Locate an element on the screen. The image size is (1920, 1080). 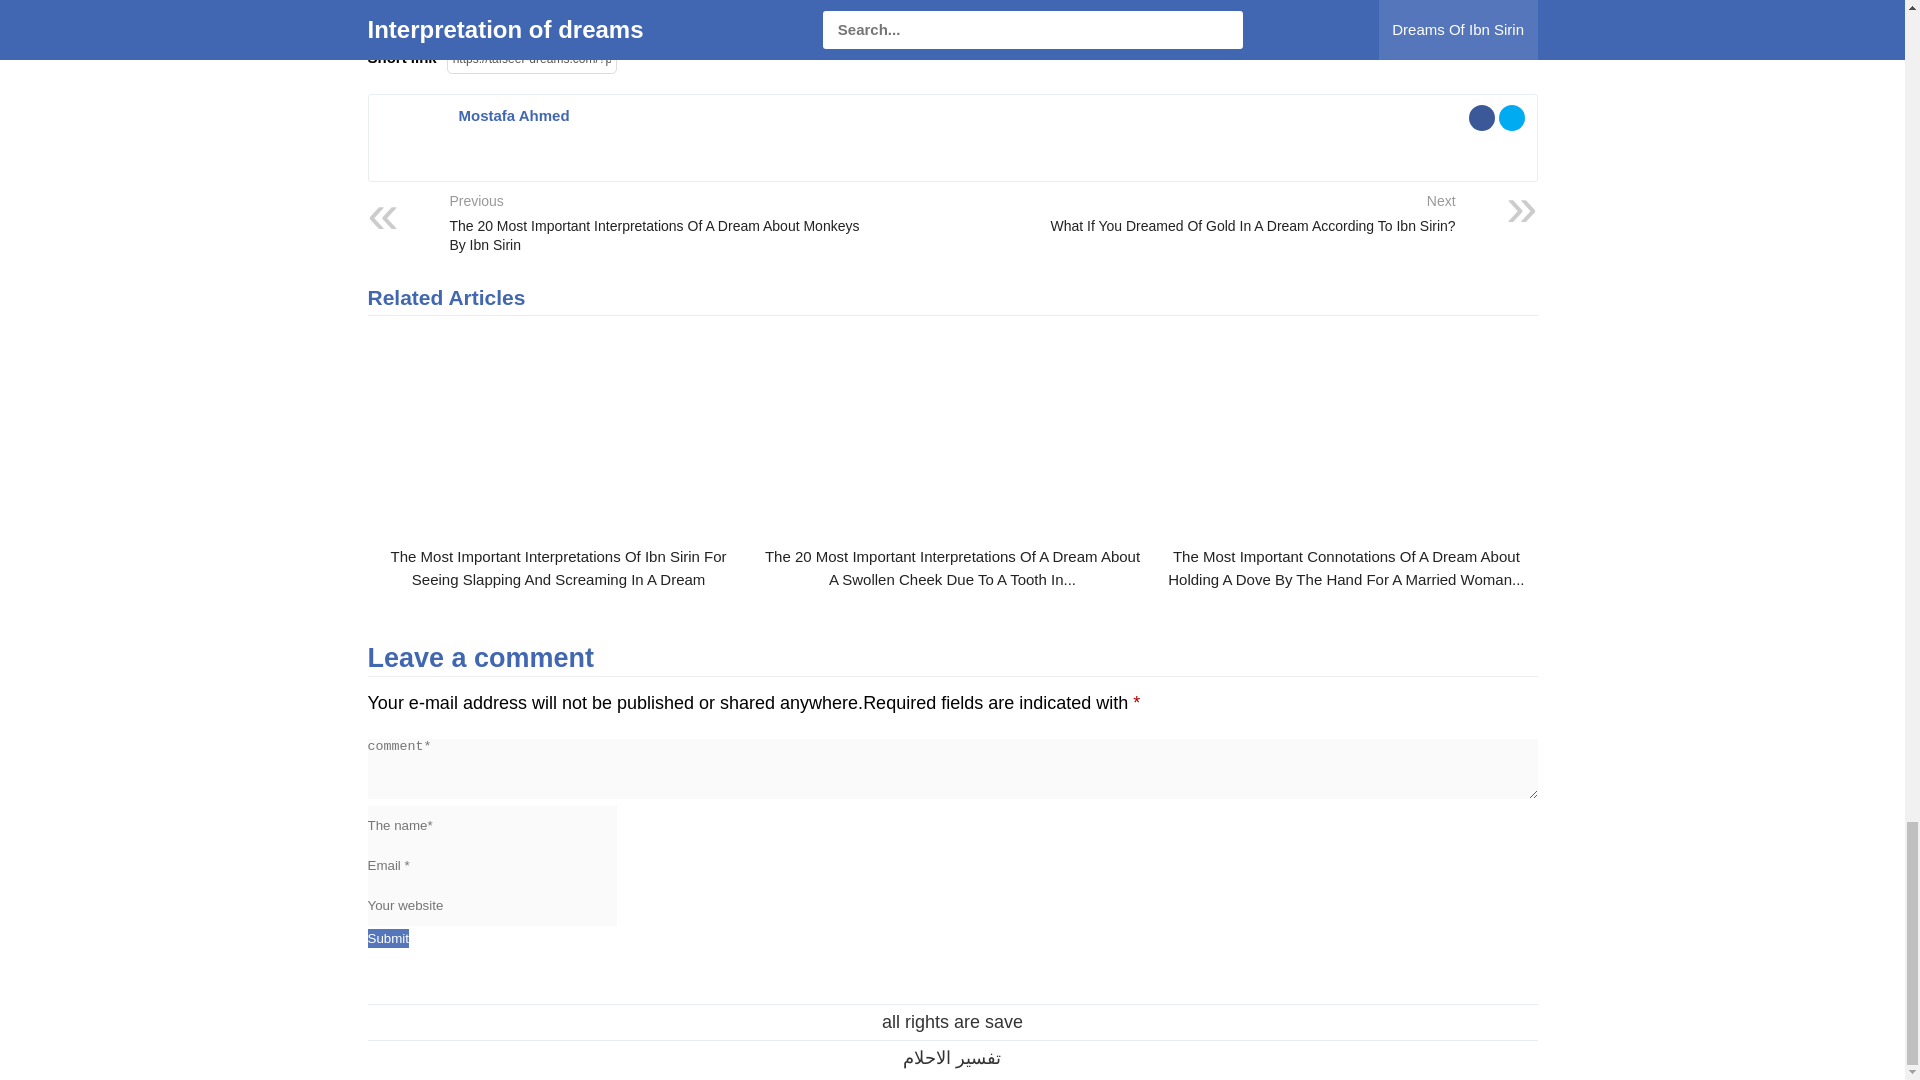
Mostafa Ahmed is located at coordinates (408, 158).